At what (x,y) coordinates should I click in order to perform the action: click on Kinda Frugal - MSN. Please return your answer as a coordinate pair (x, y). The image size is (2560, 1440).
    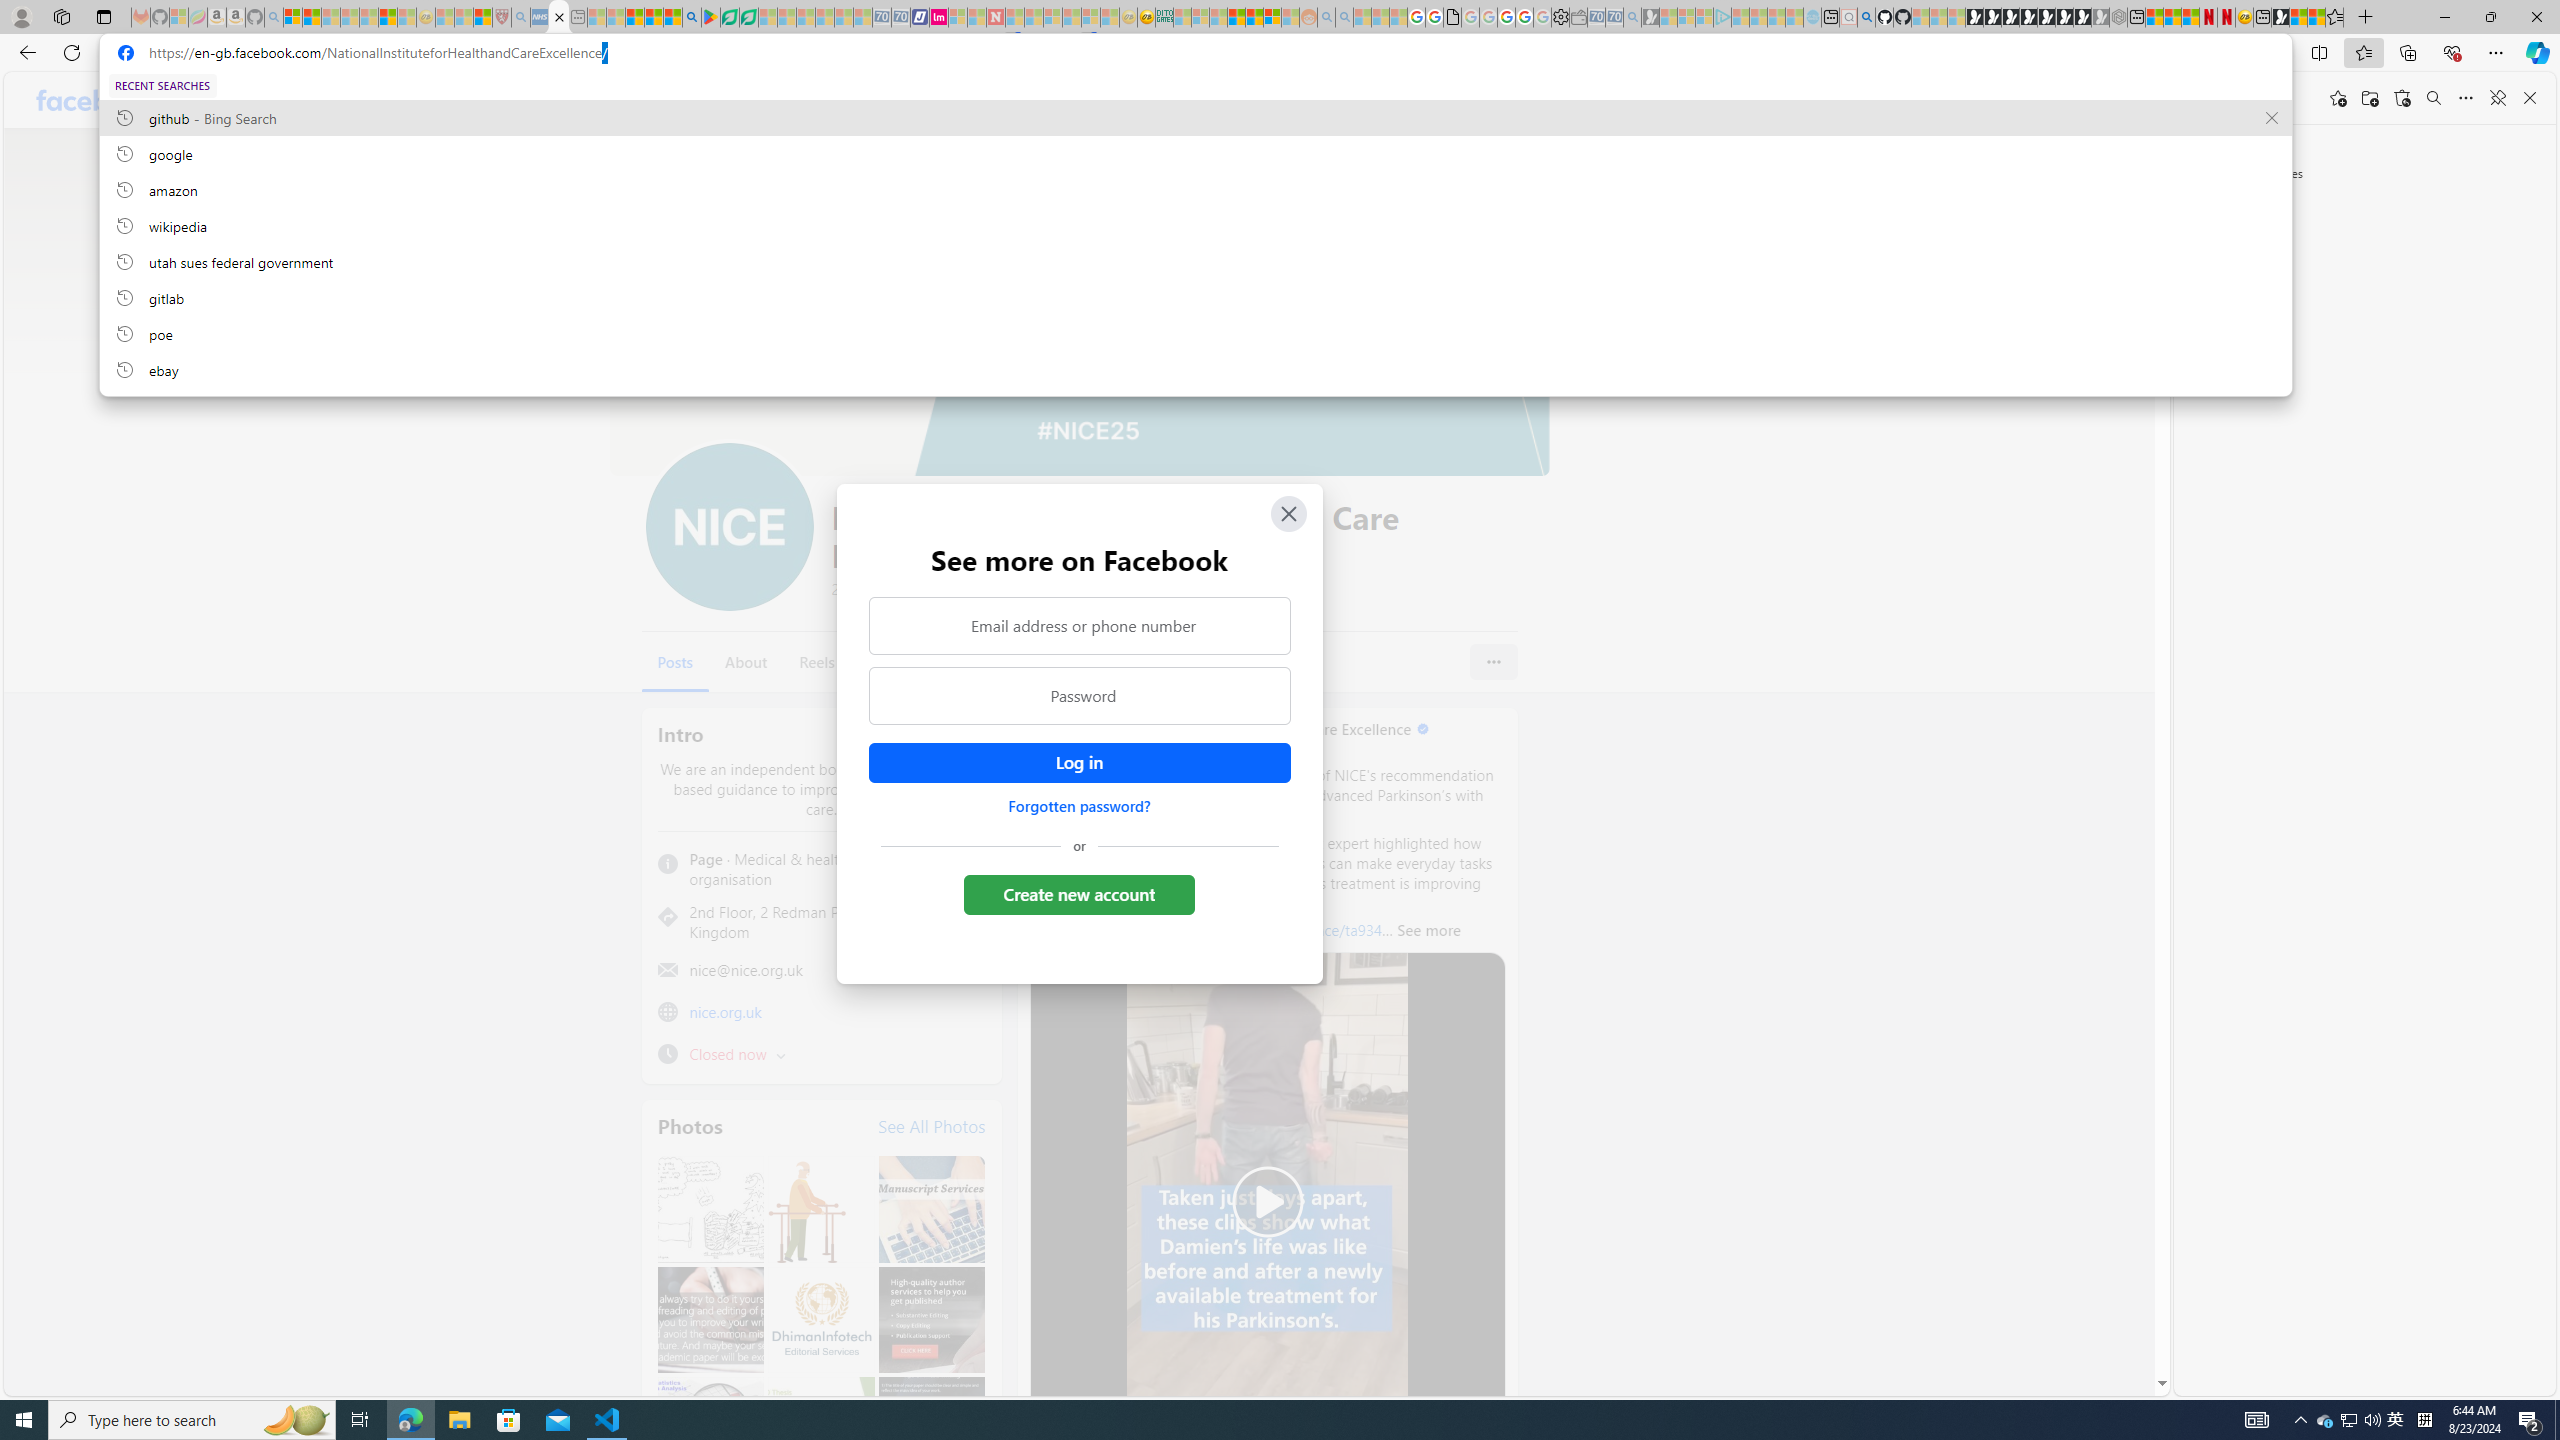
    Looking at the image, I should click on (1254, 17).